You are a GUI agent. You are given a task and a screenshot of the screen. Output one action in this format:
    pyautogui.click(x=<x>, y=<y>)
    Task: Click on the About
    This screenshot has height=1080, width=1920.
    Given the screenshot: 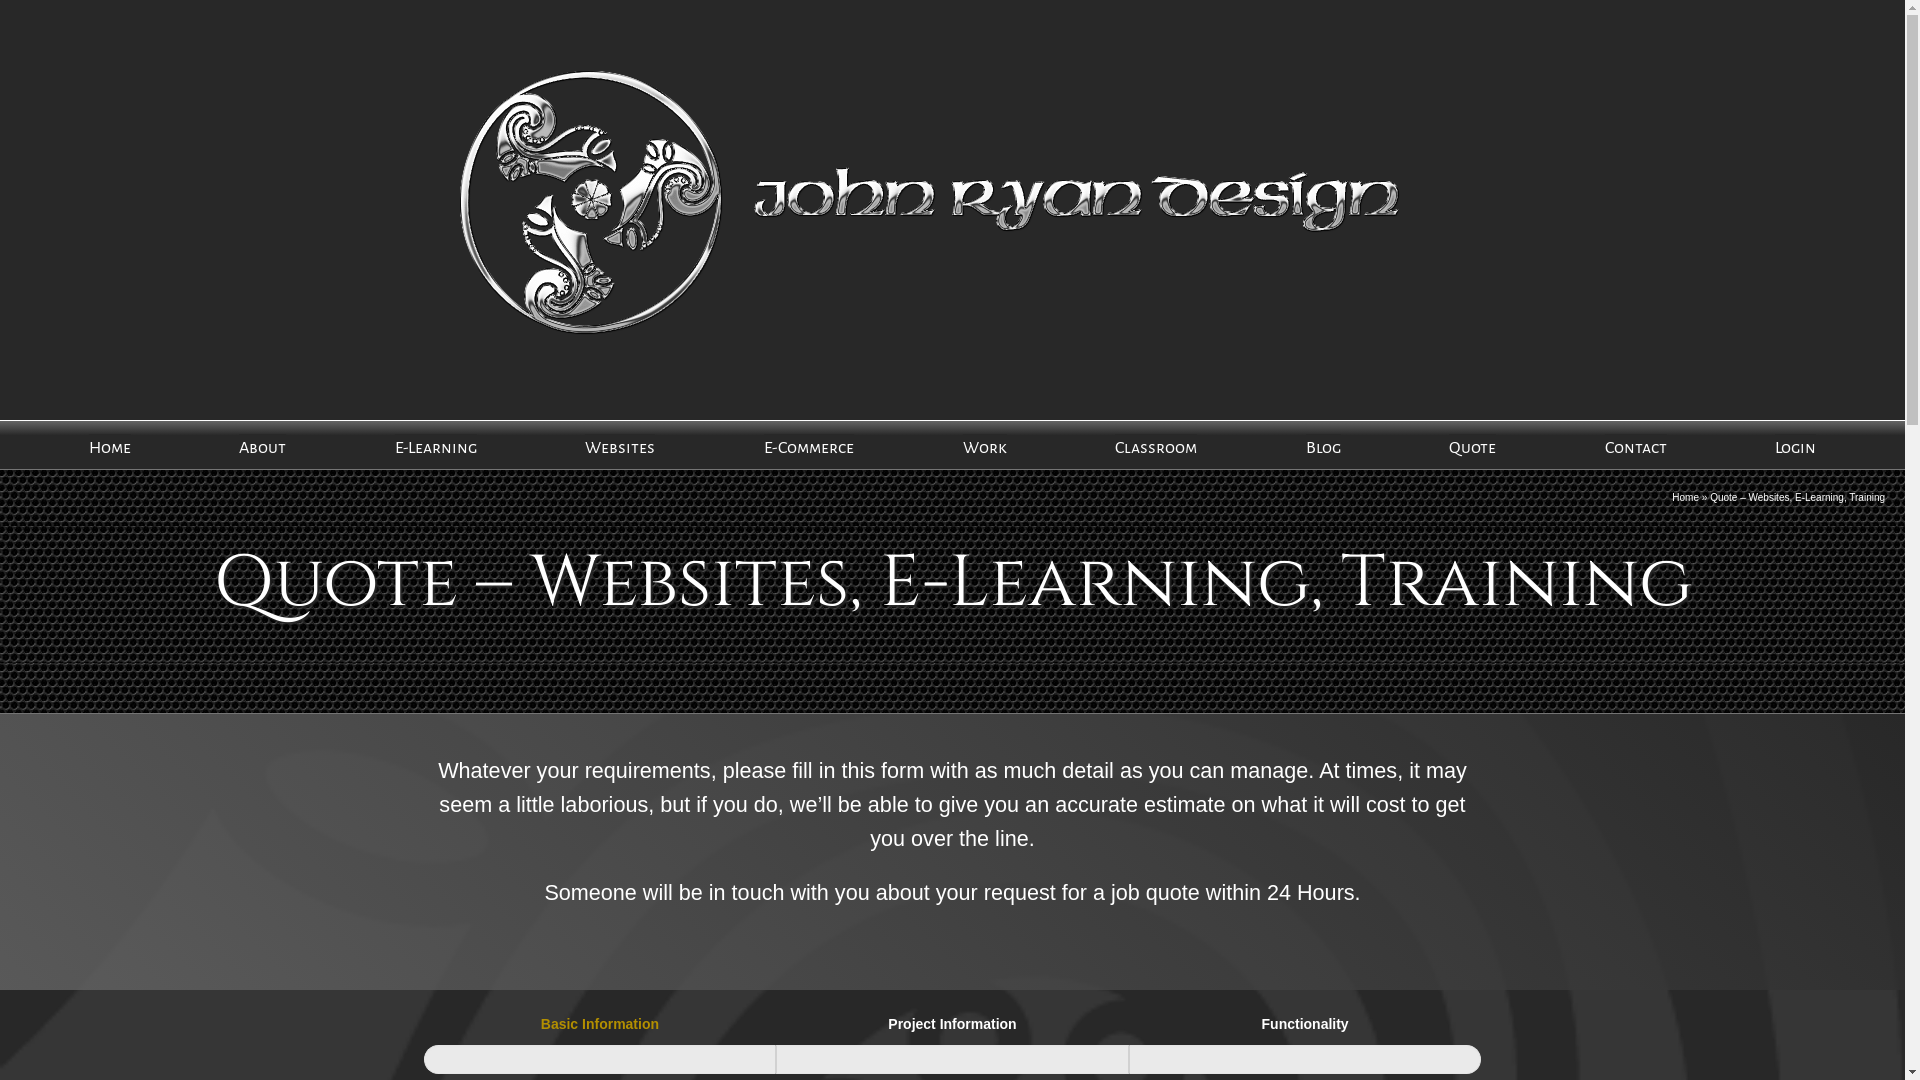 What is the action you would take?
    pyautogui.click(x=262, y=446)
    